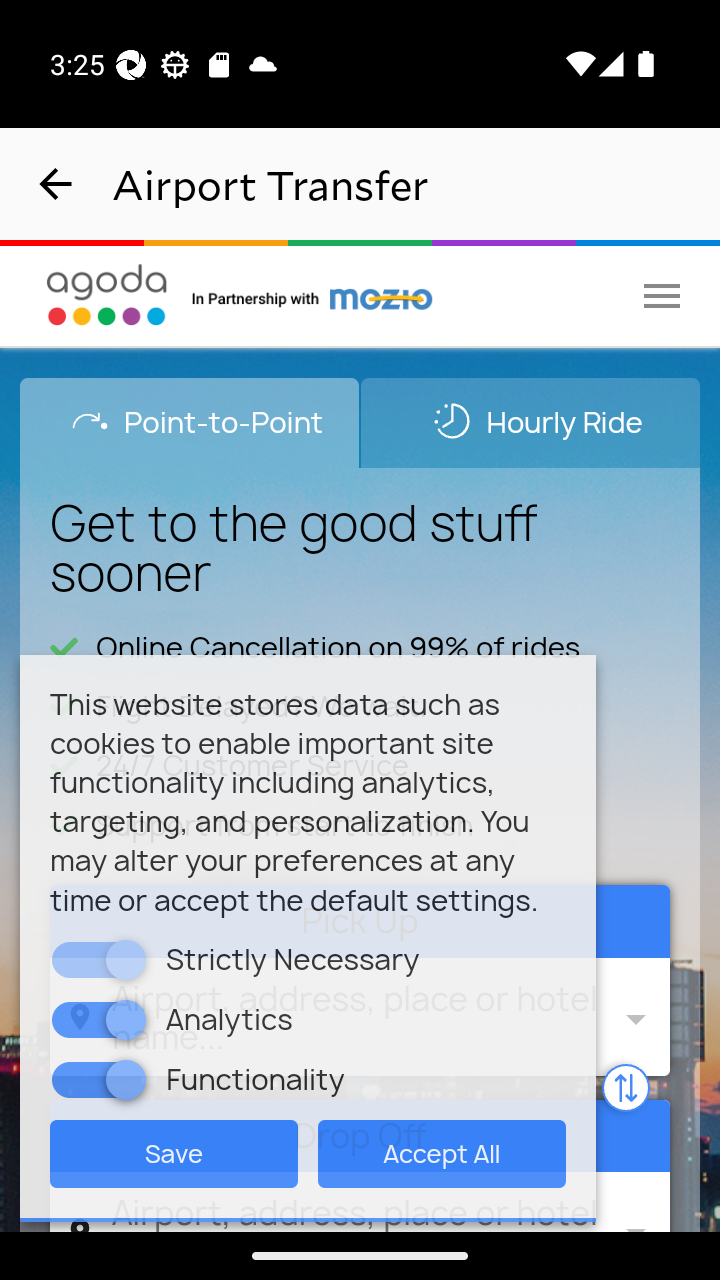 This screenshot has width=720, height=1280. I want to click on Analytics, so click(126, 1018).